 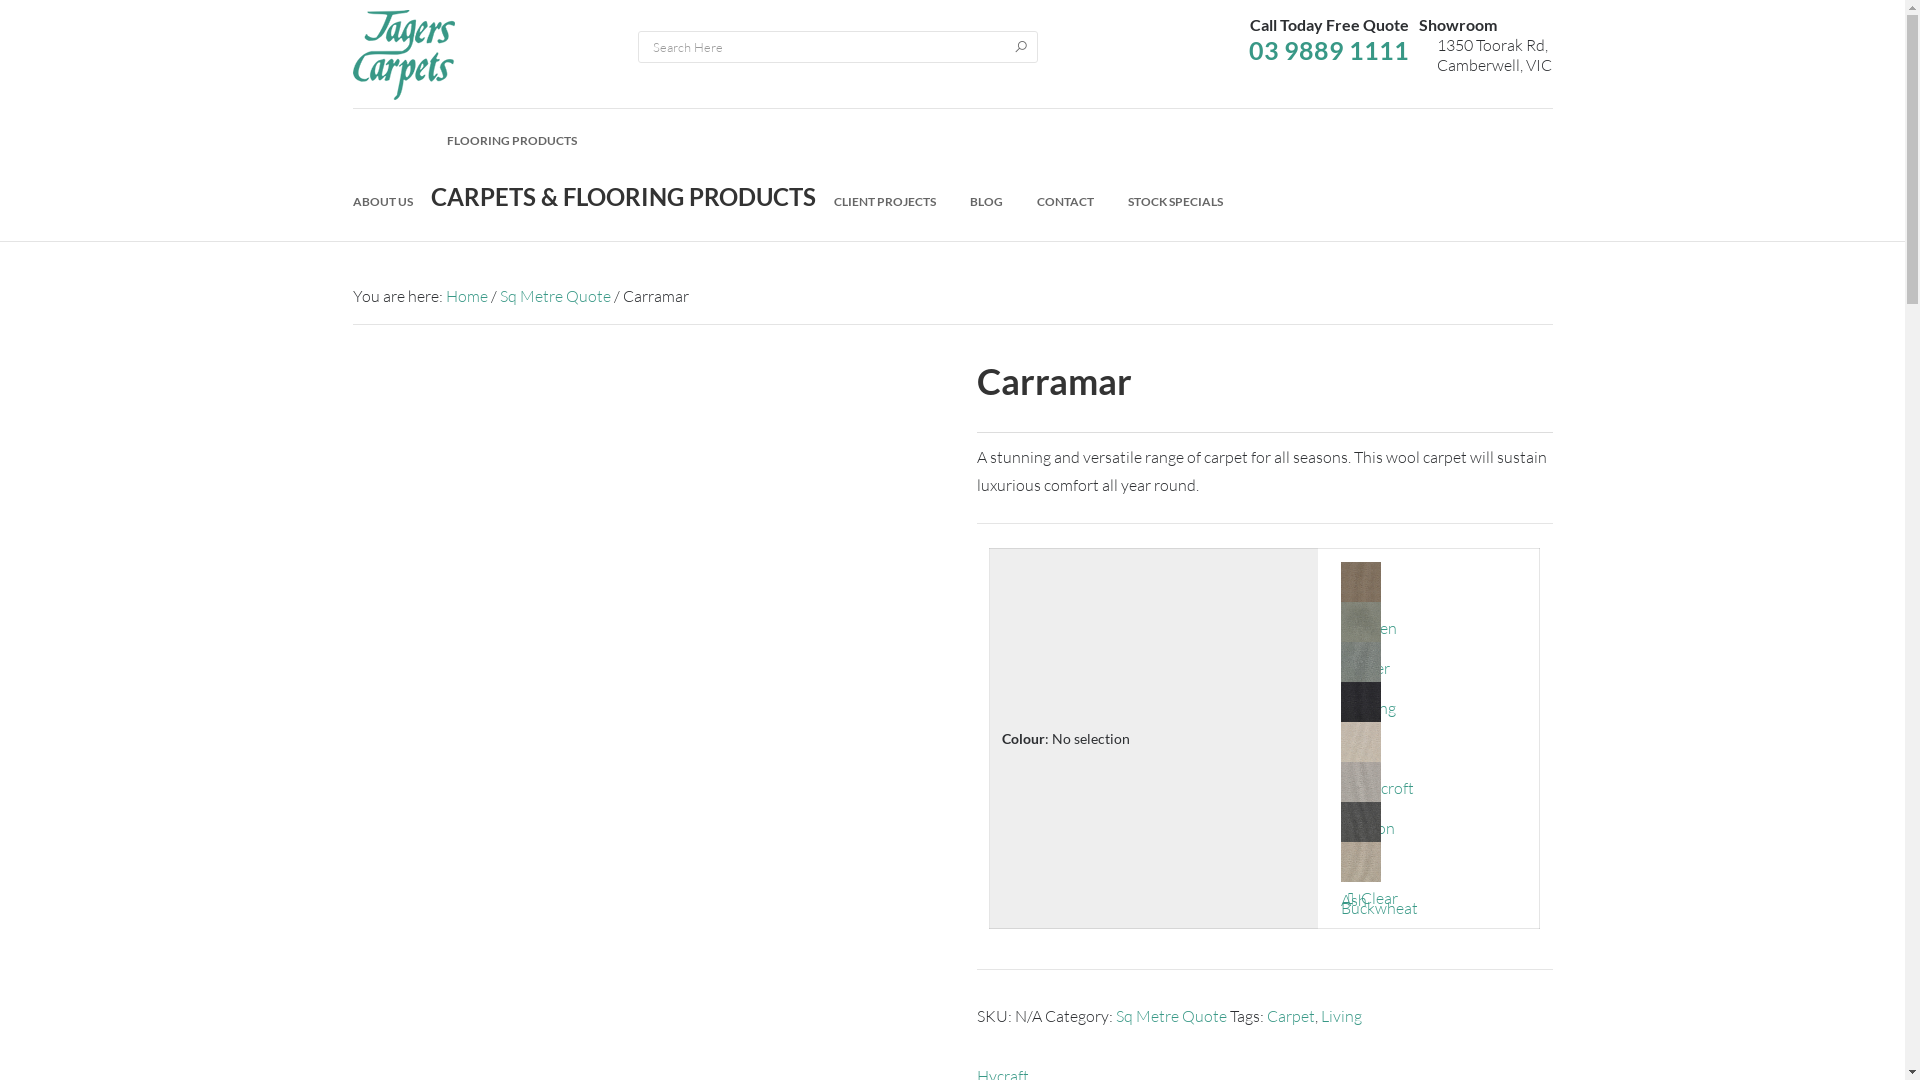 I want to click on Living, so click(x=1340, y=1016).